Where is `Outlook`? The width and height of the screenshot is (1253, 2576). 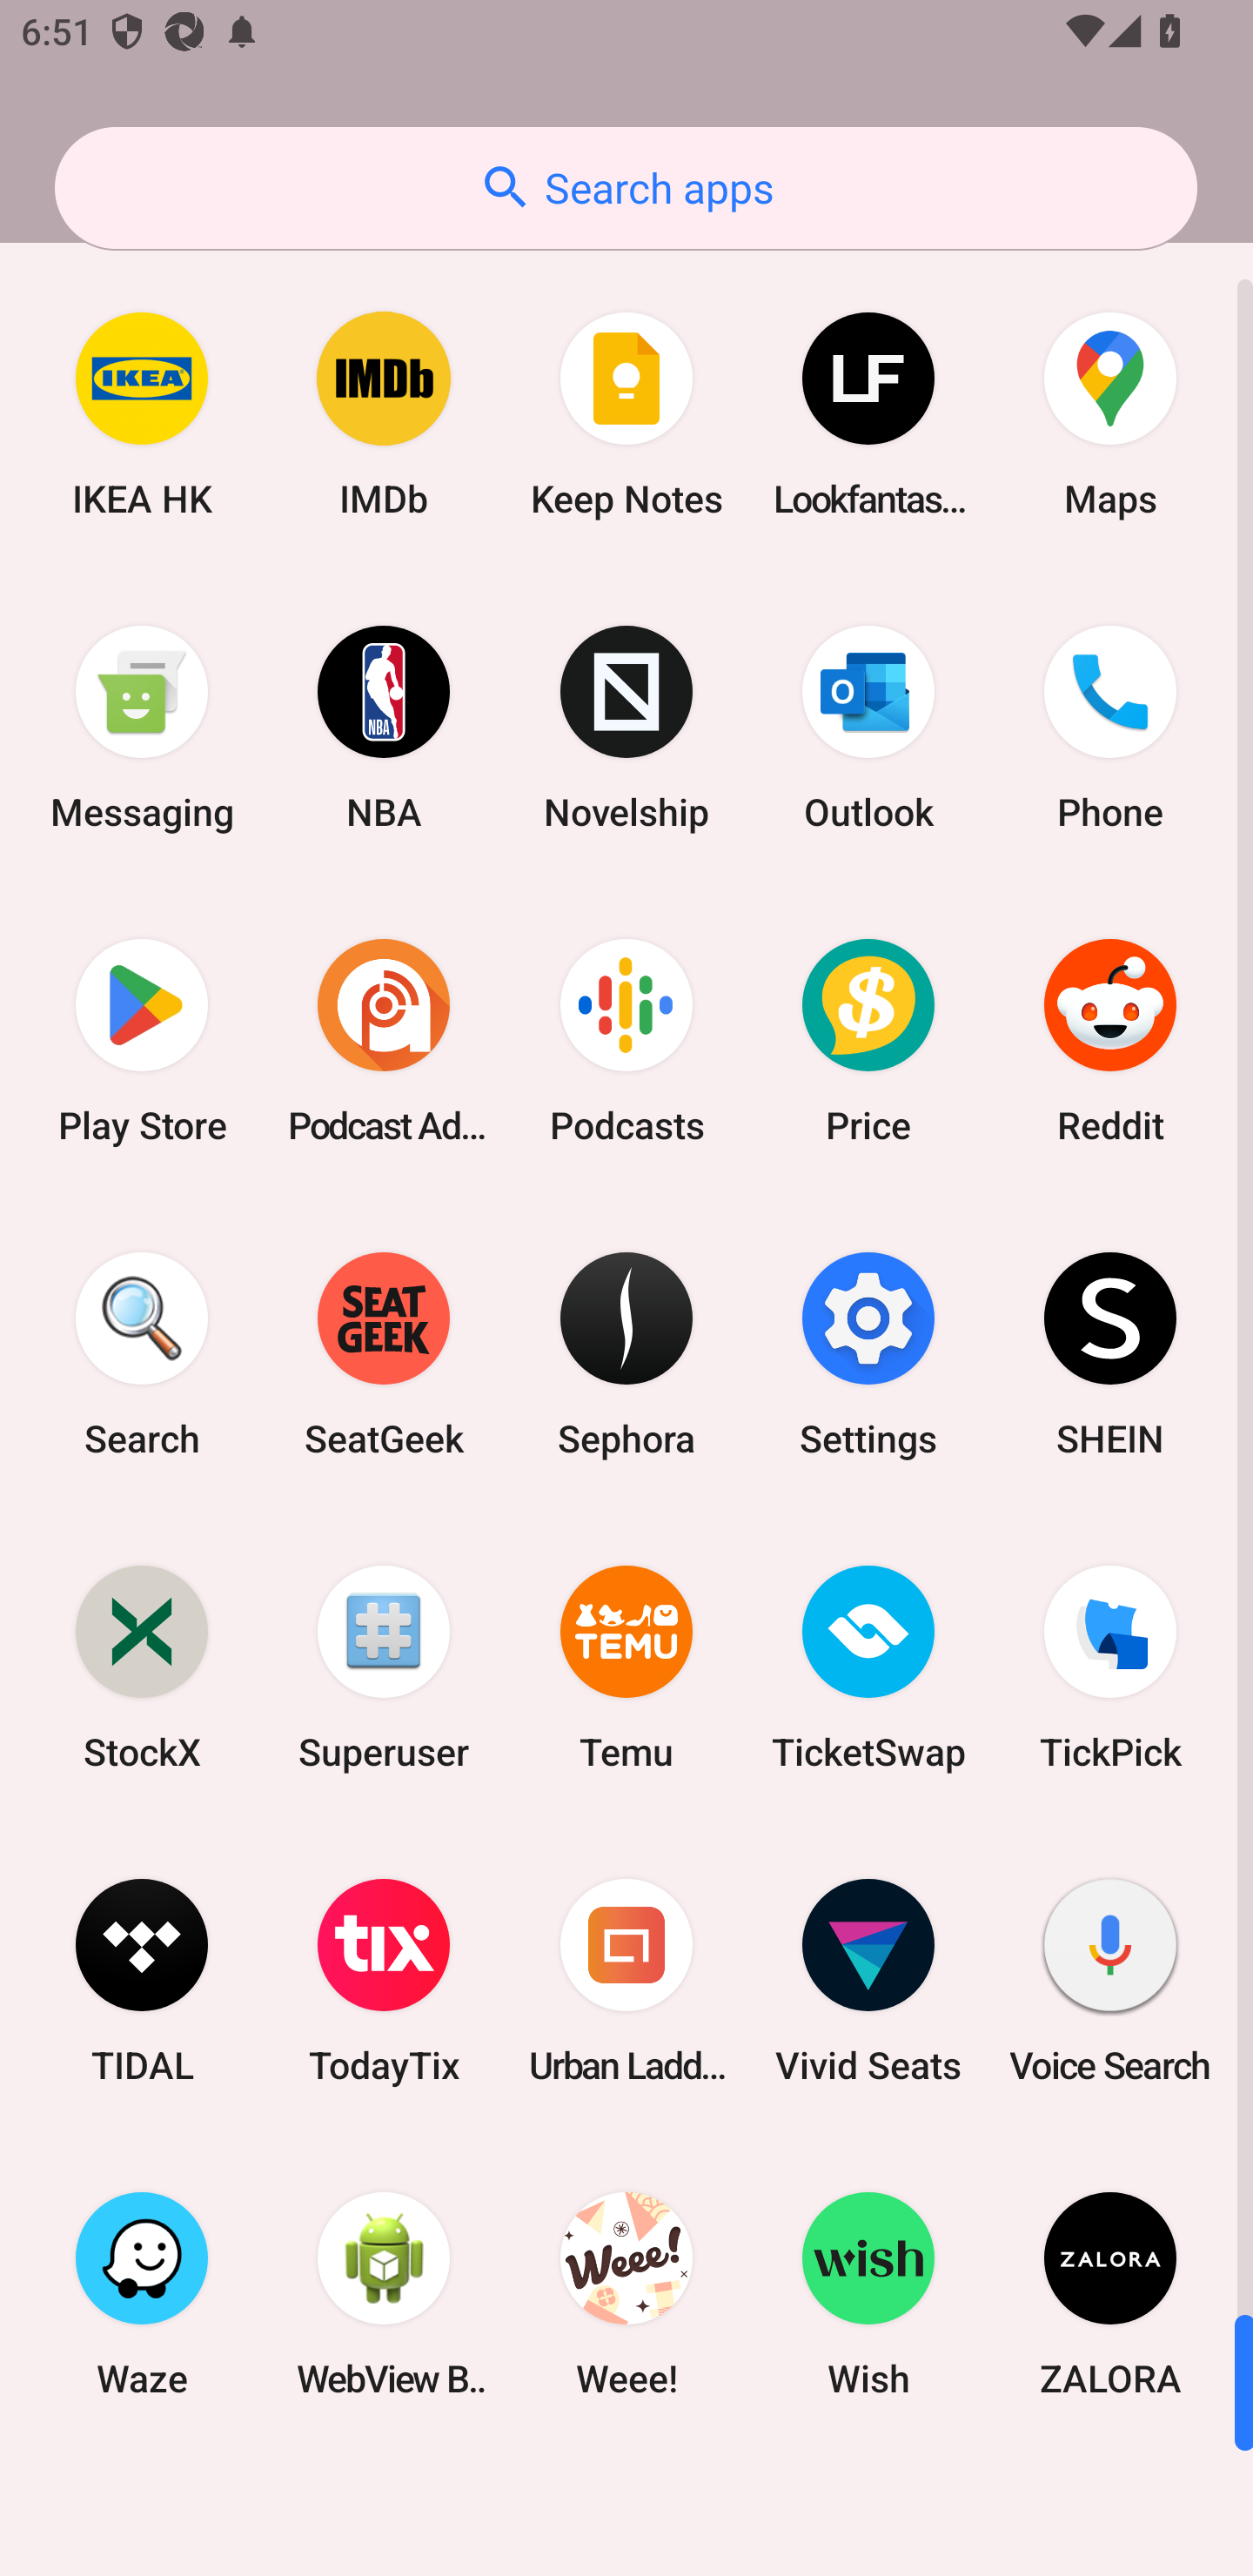 Outlook is located at coordinates (868, 728).